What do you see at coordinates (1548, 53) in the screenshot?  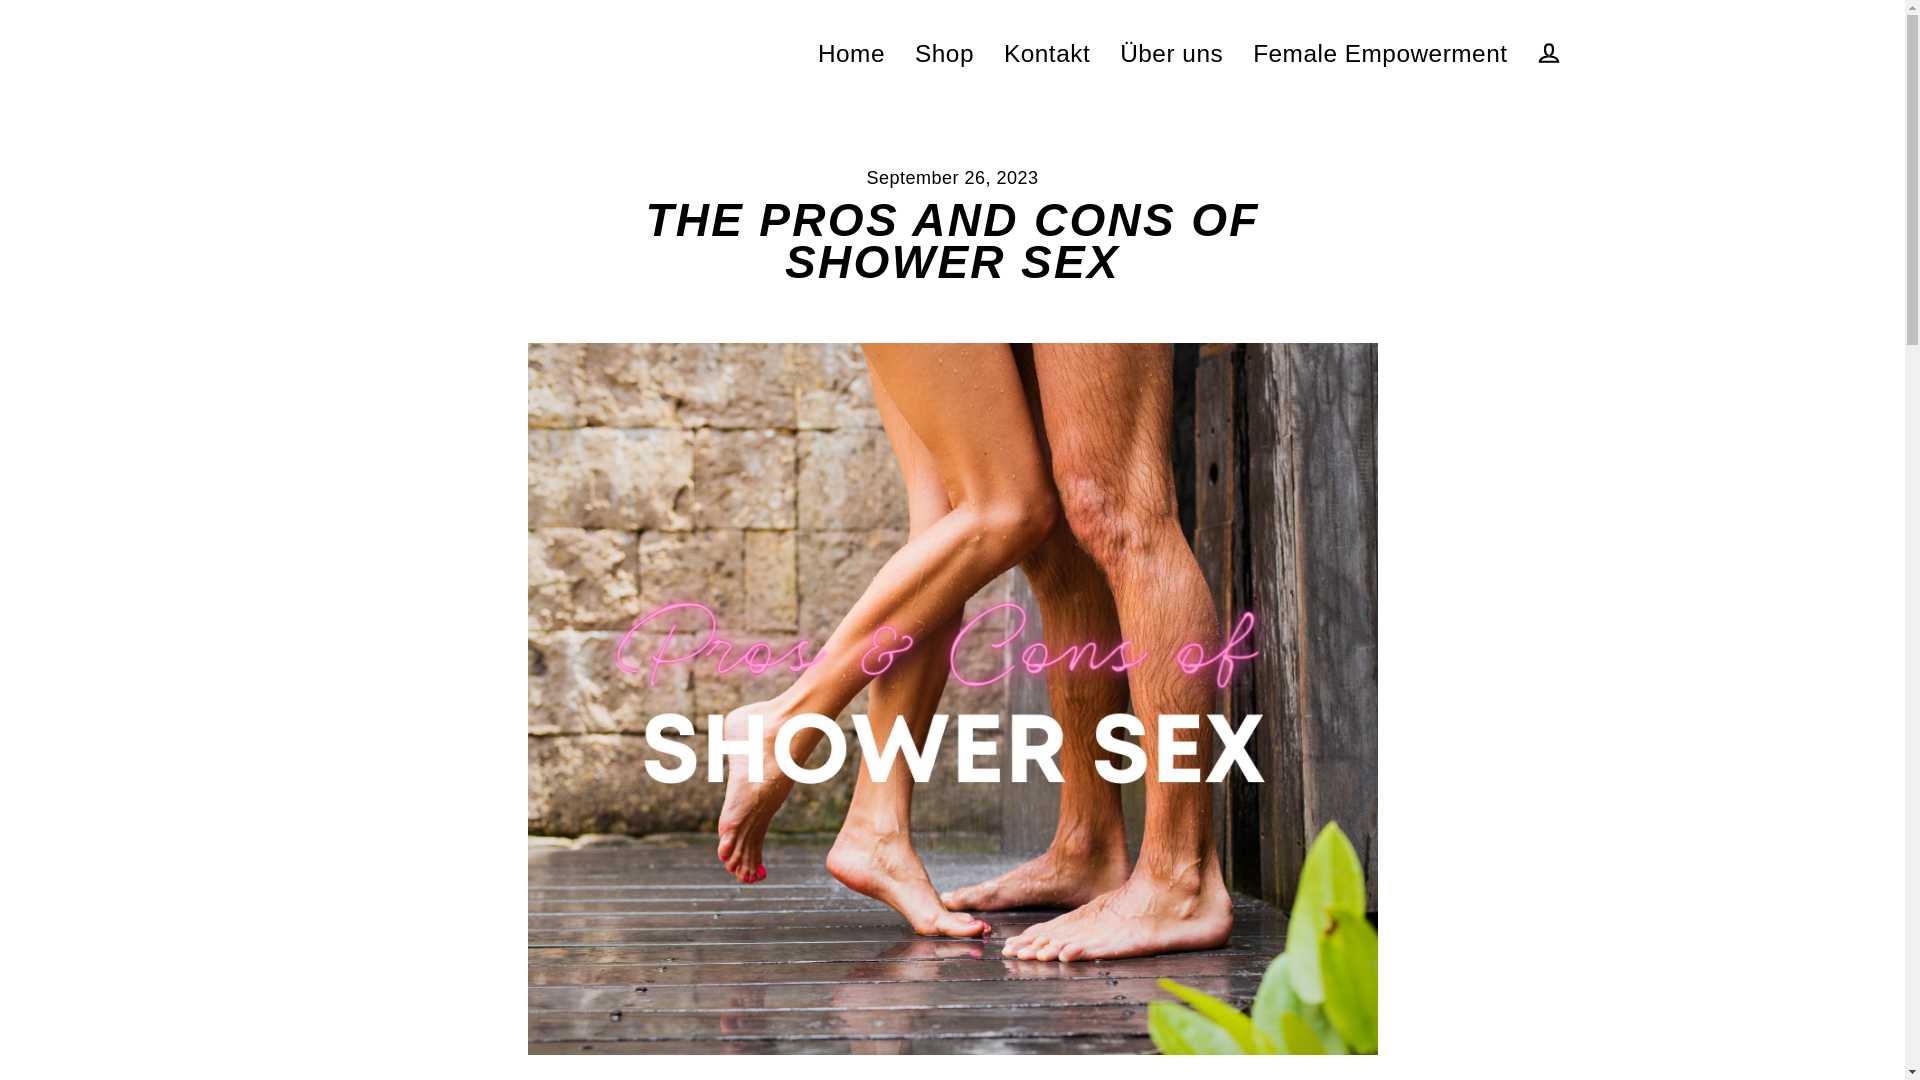 I see `Einloggen` at bounding box center [1548, 53].